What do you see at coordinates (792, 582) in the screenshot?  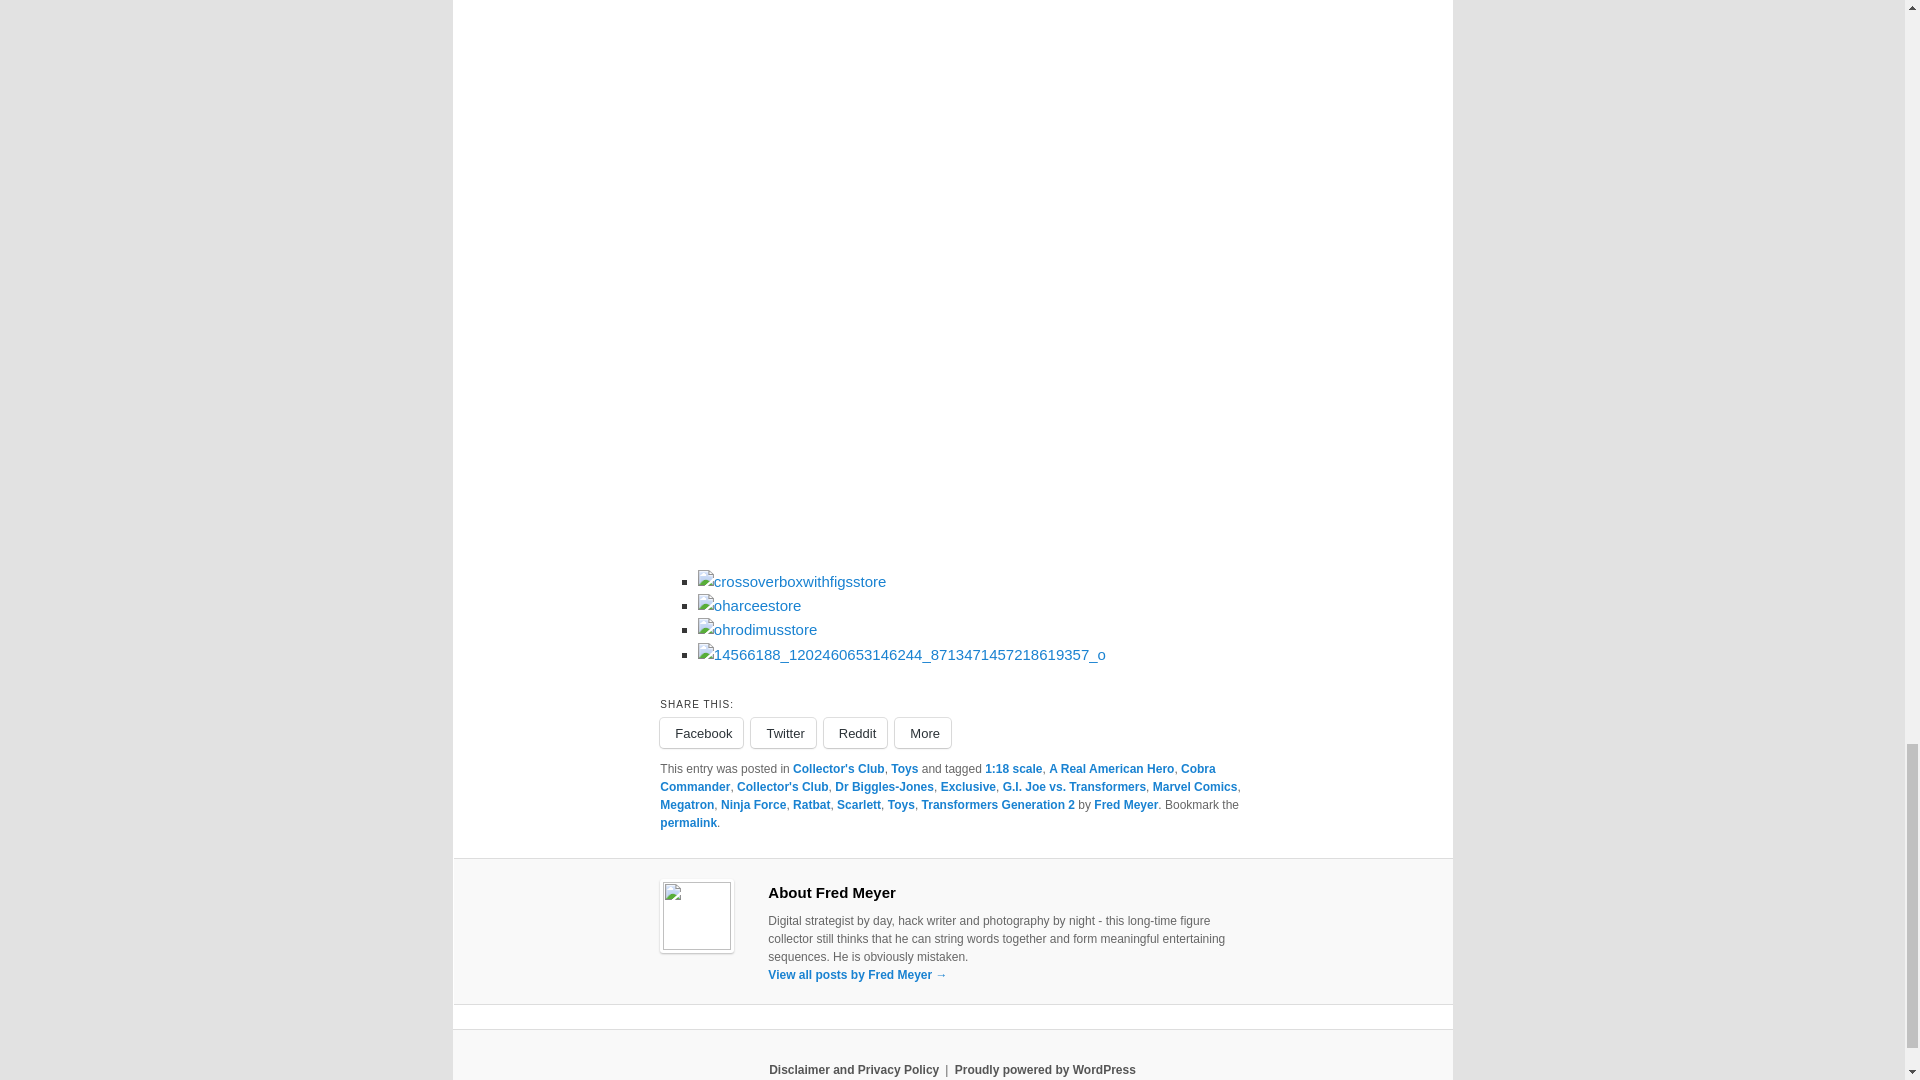 I see `crossoverboxwithfigsstore` at bounding box center [792, 582].